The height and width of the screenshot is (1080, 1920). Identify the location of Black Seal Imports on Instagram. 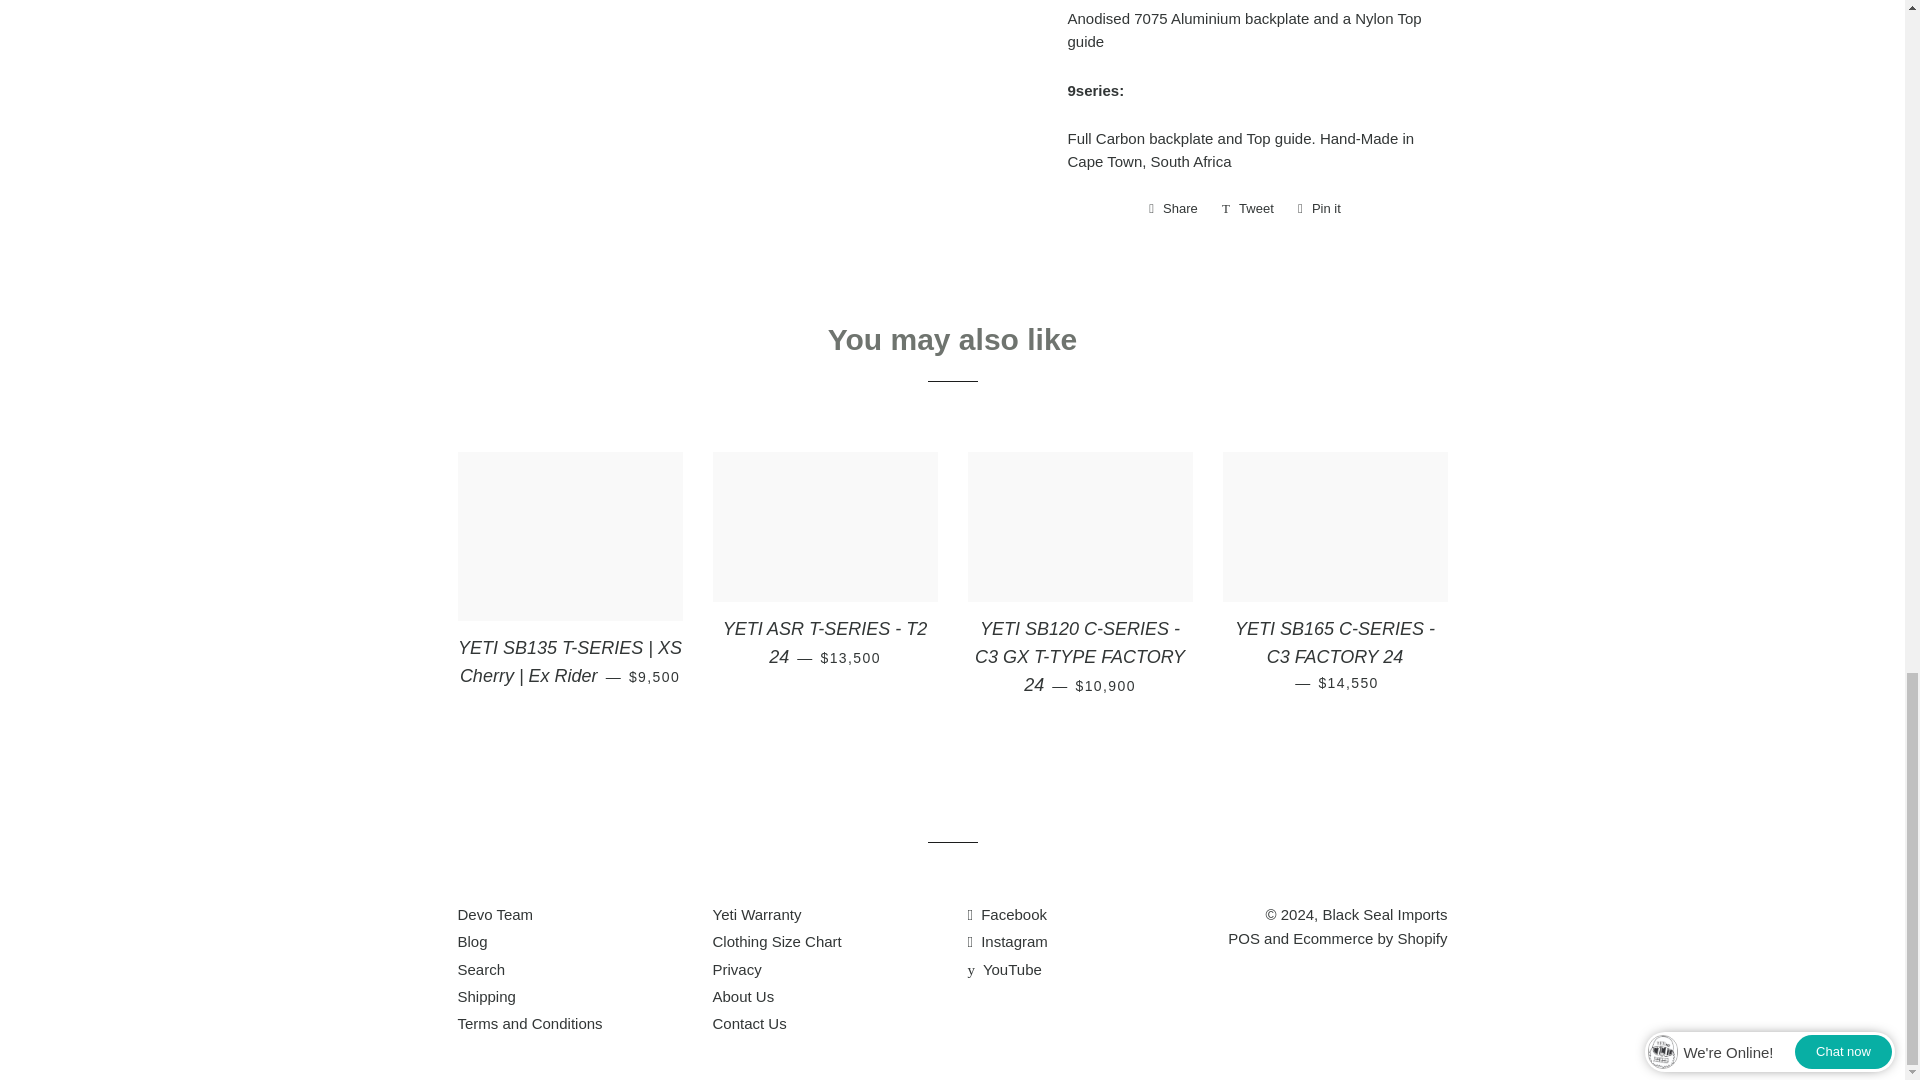
(1008, 942).